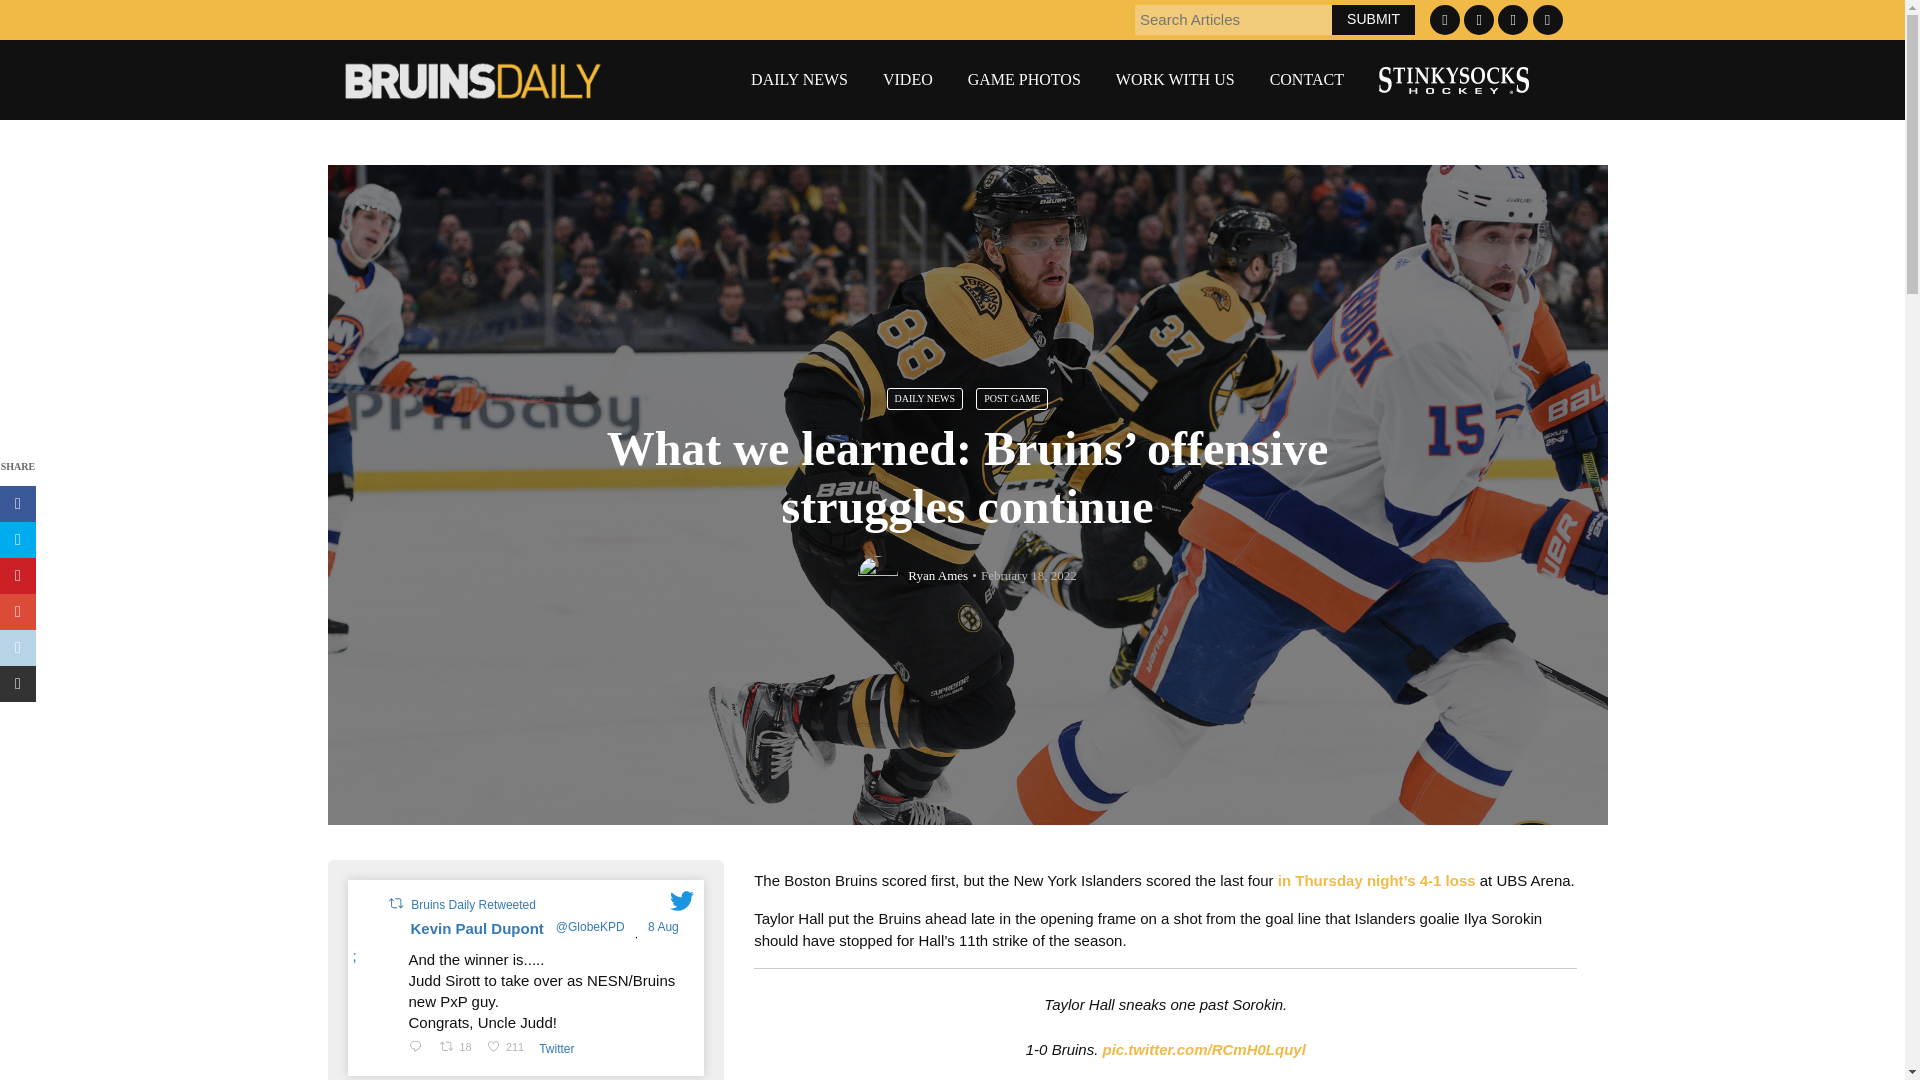  Describe the element at coordinates (1012, 398) in the screenshot. I see `POST GAME` at that location.